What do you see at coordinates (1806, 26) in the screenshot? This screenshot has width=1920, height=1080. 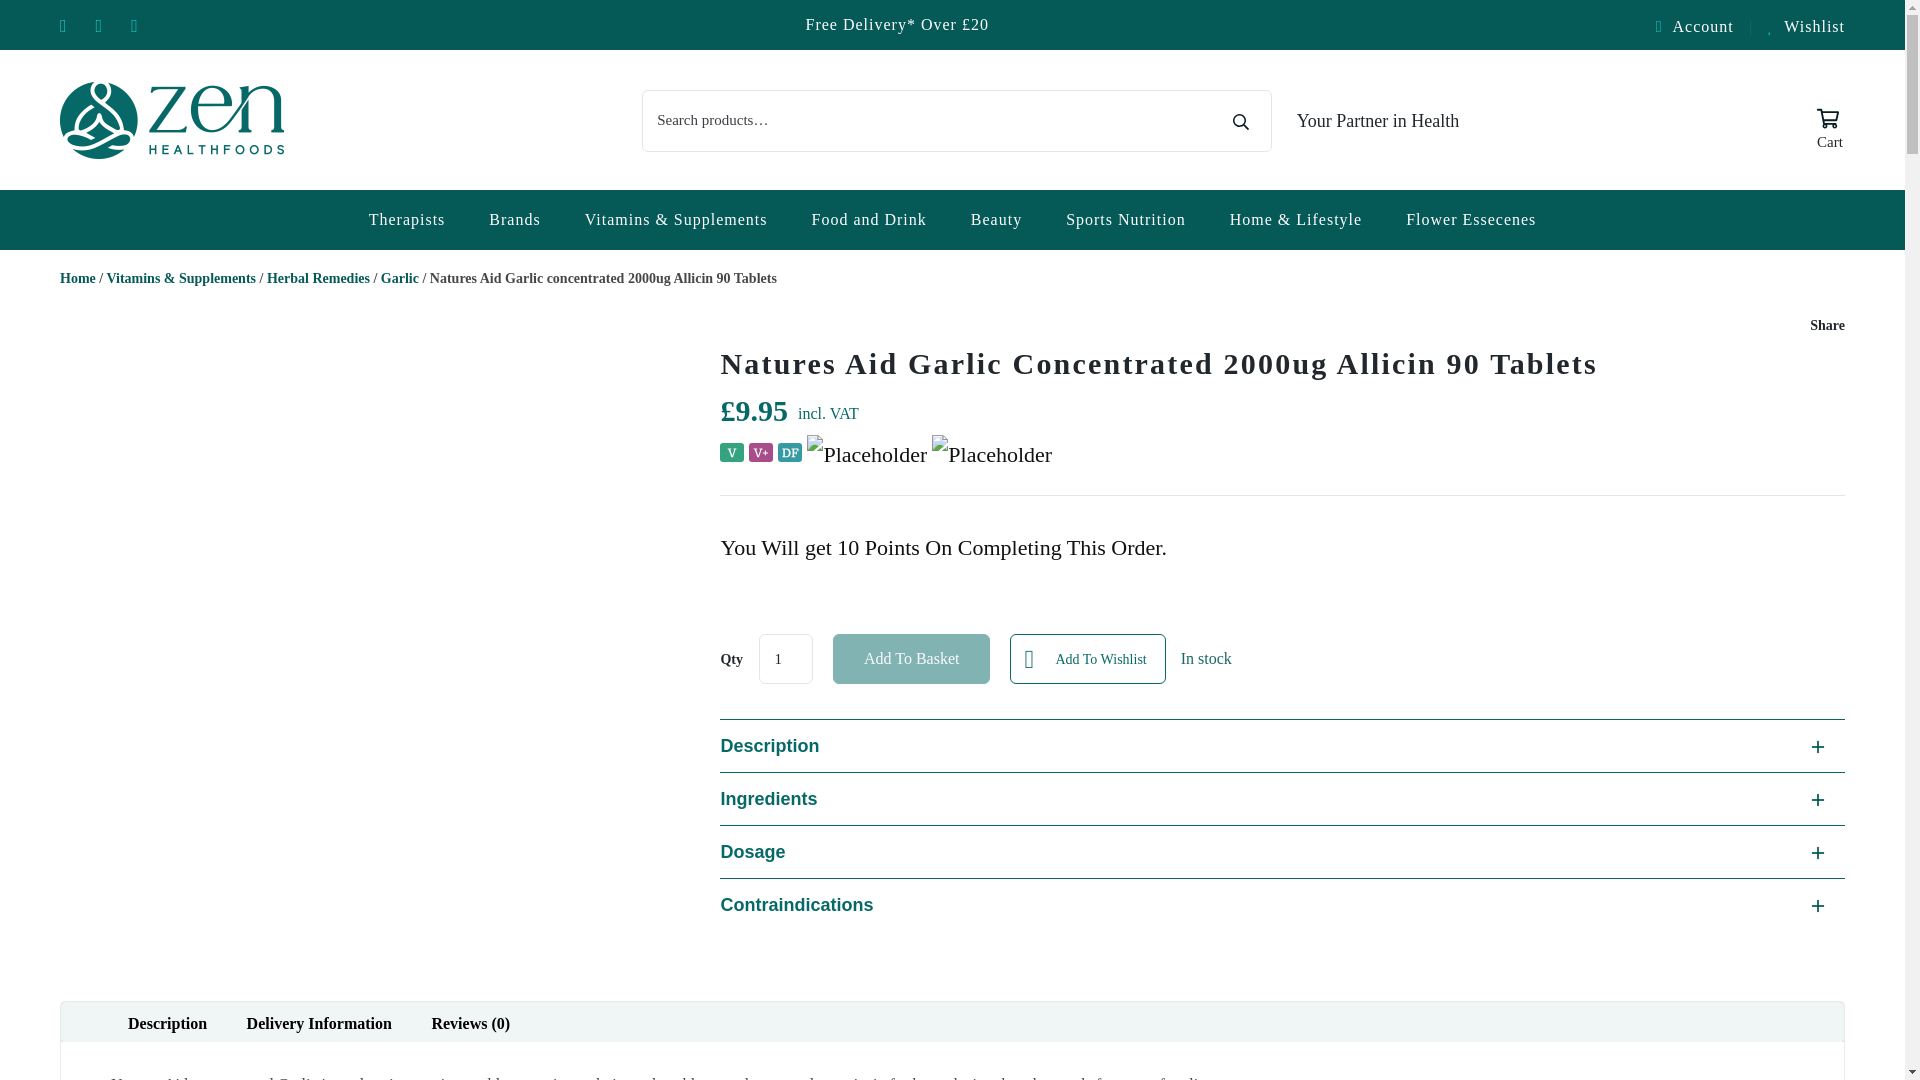 I see `Wishlist` at bounding box center [1806, 26].